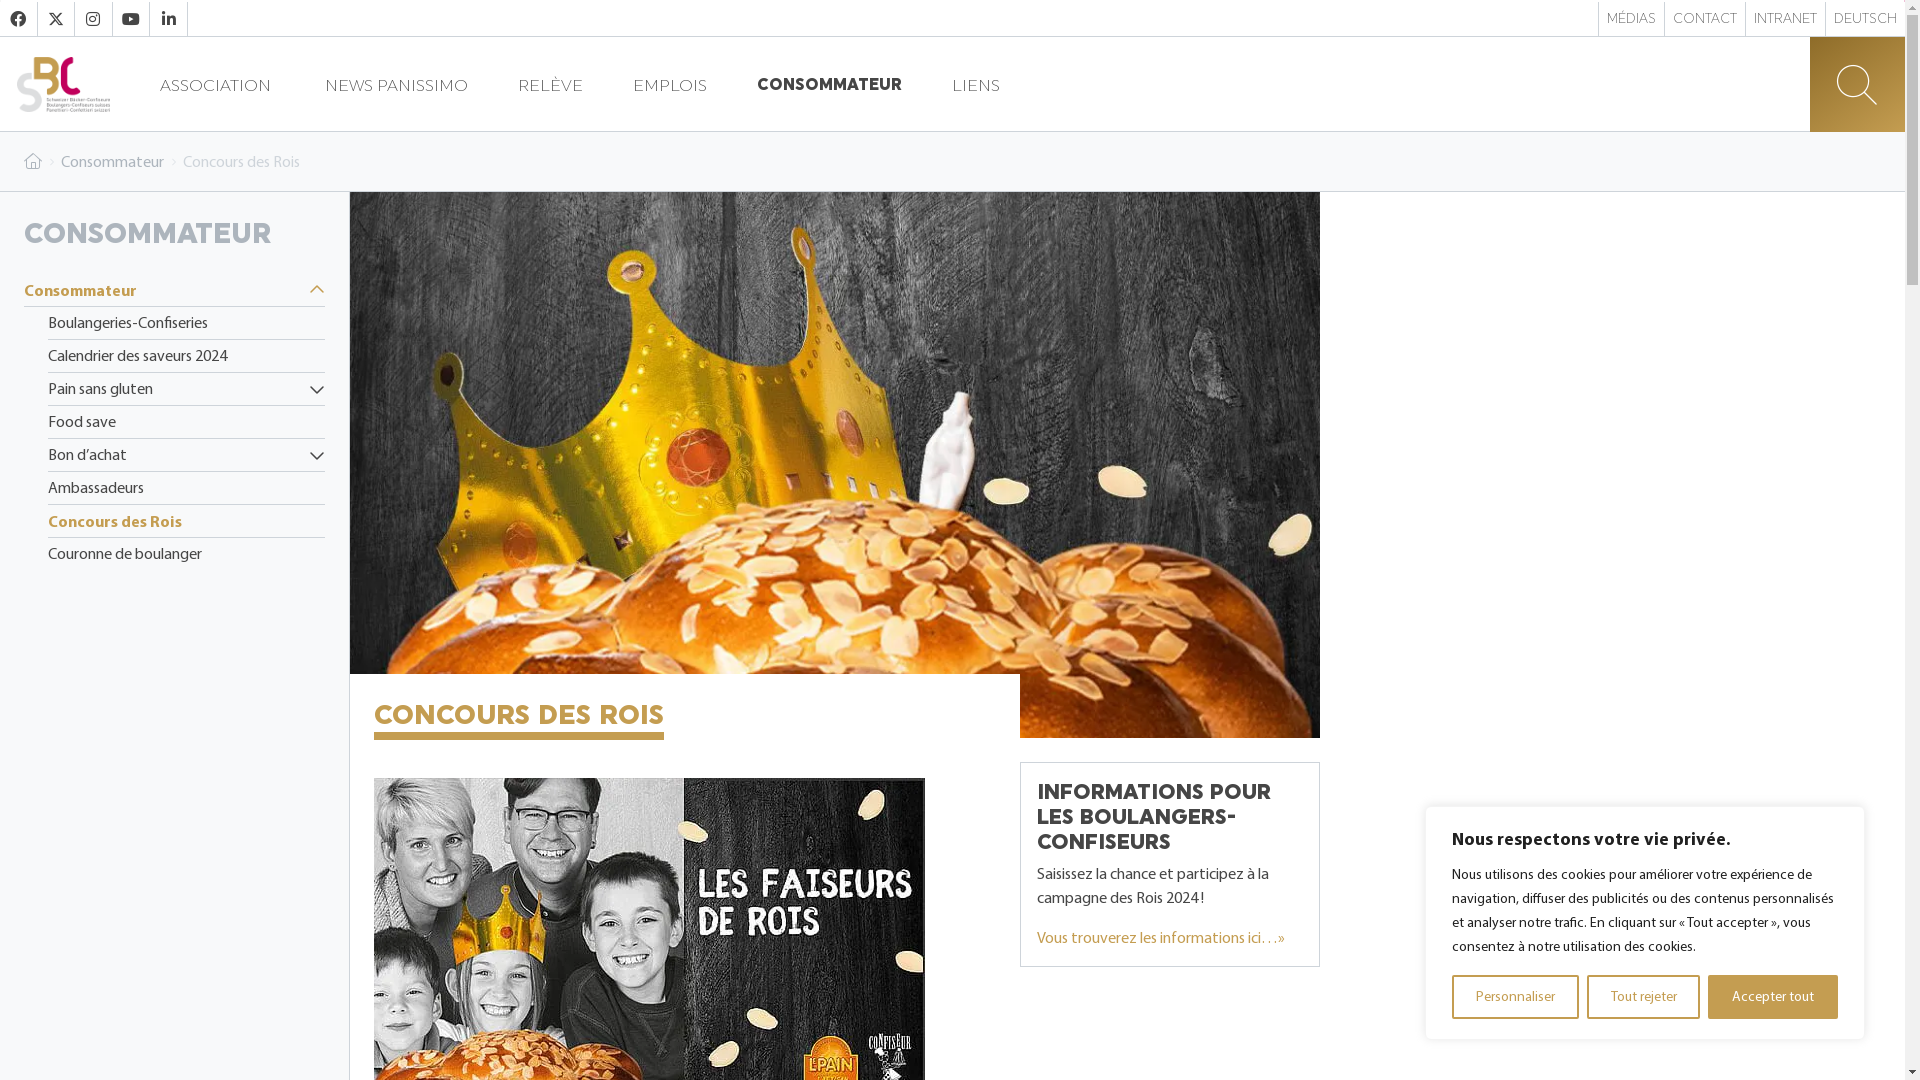 This screenshot has height=1080, width=1920. Describe the element at coordinates (186, 520) in the screenshot. I see `Concours des Rois` at that location.